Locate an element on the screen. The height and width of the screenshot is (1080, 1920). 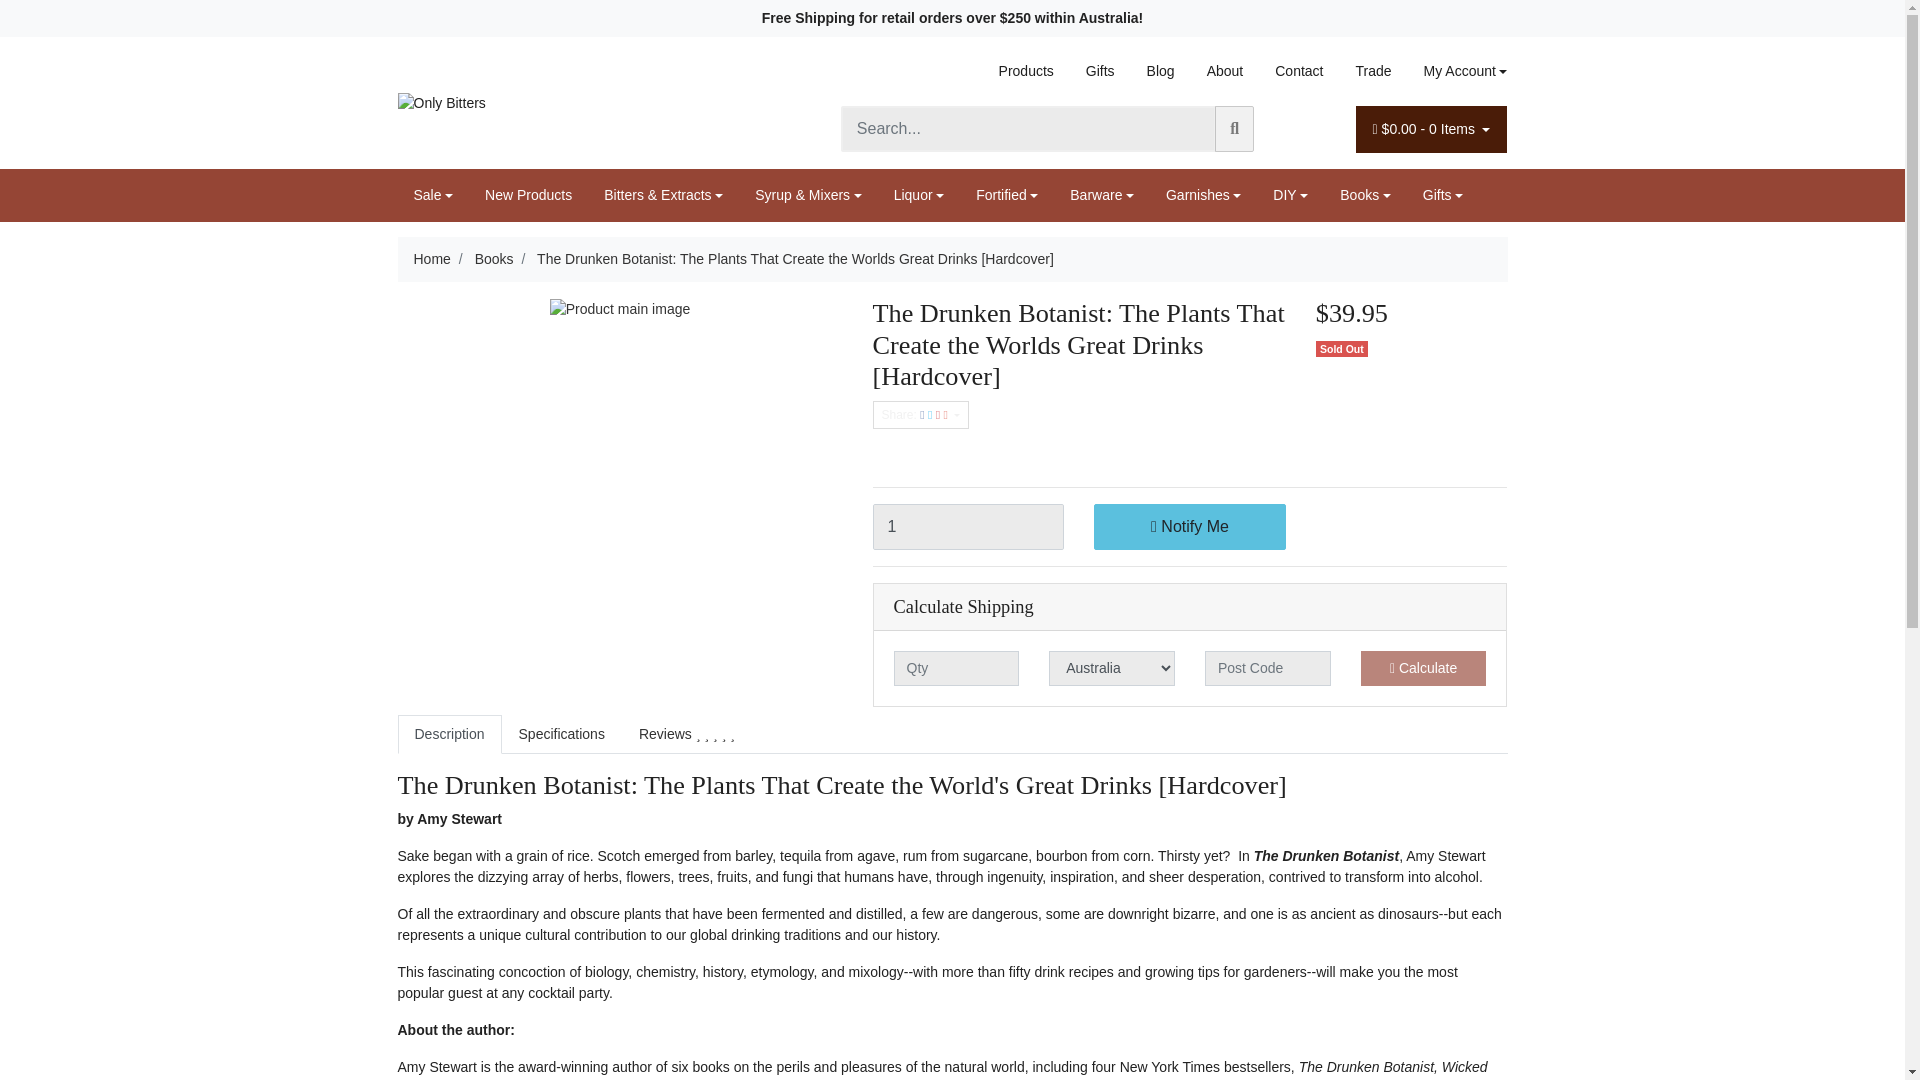
About is located at coordinates (1224, 70).